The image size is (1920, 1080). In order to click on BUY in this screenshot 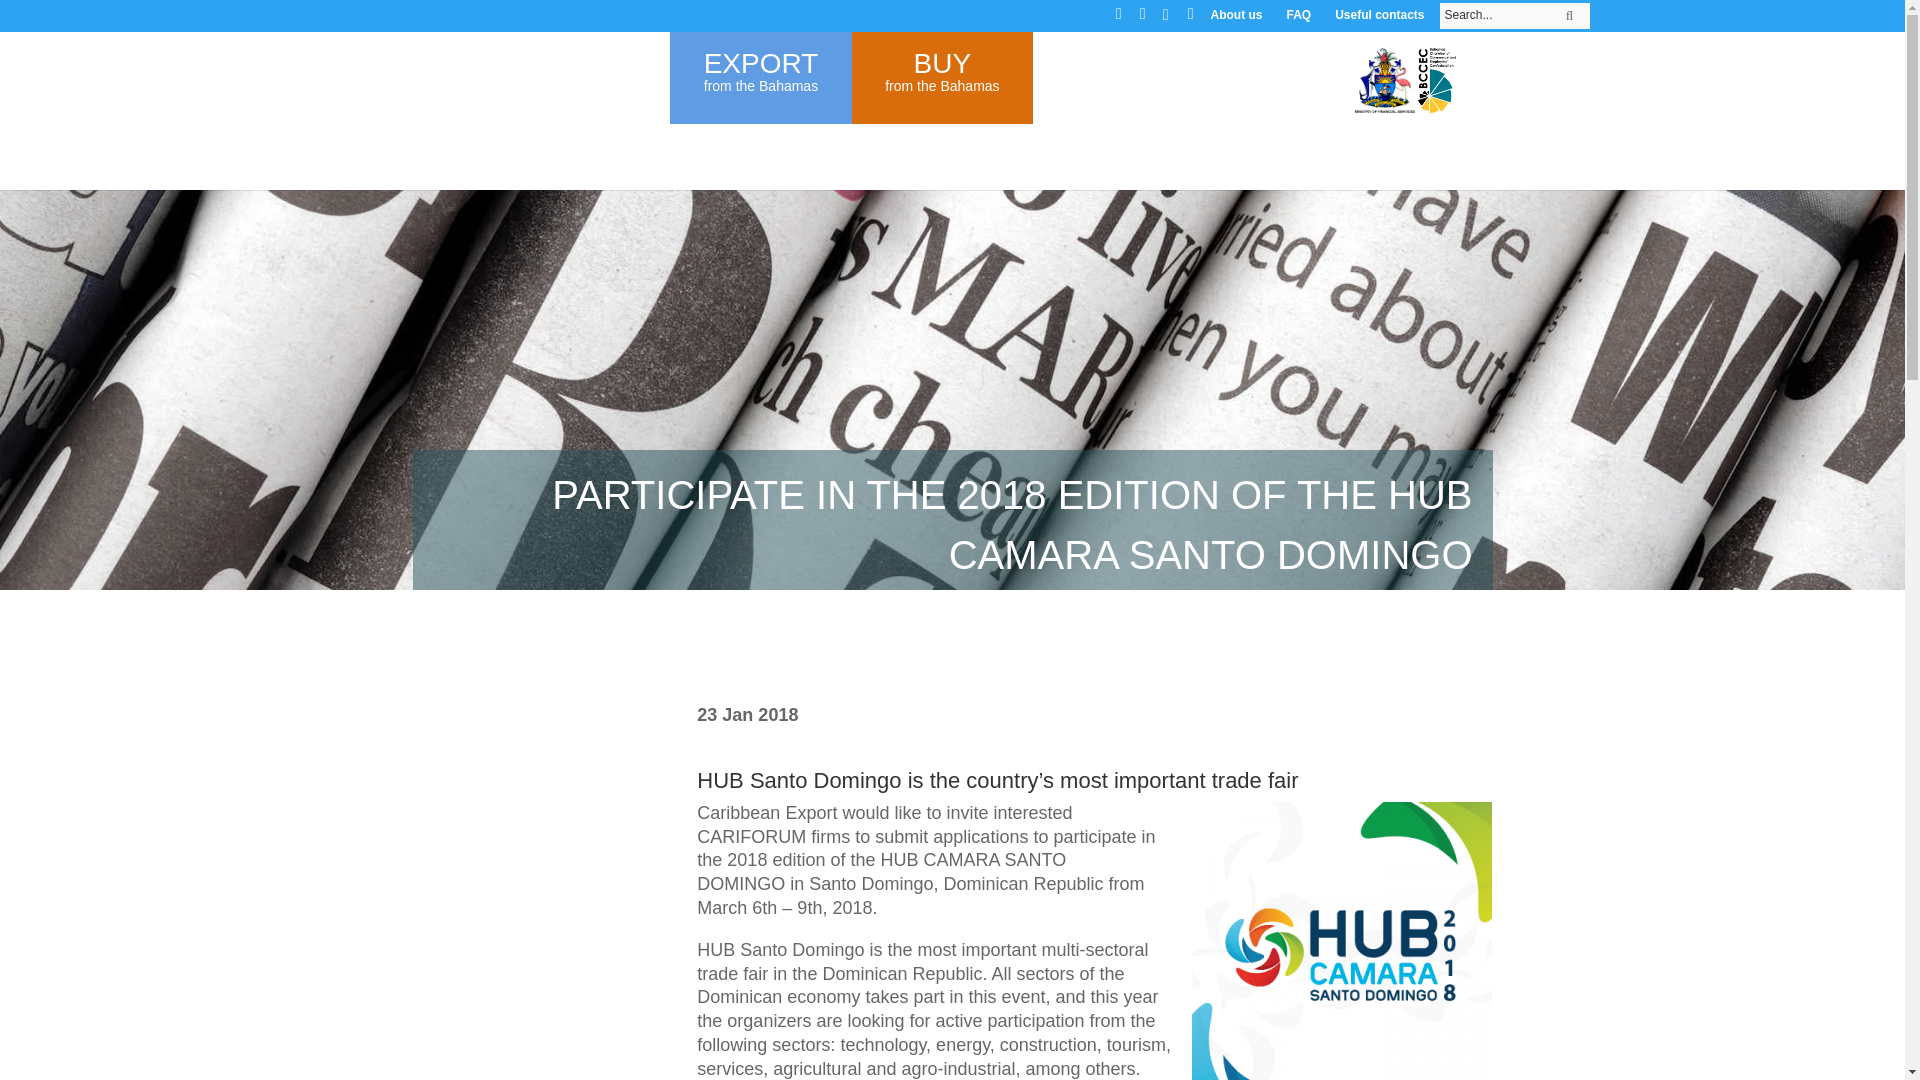, I will do `click(758, 172)`.